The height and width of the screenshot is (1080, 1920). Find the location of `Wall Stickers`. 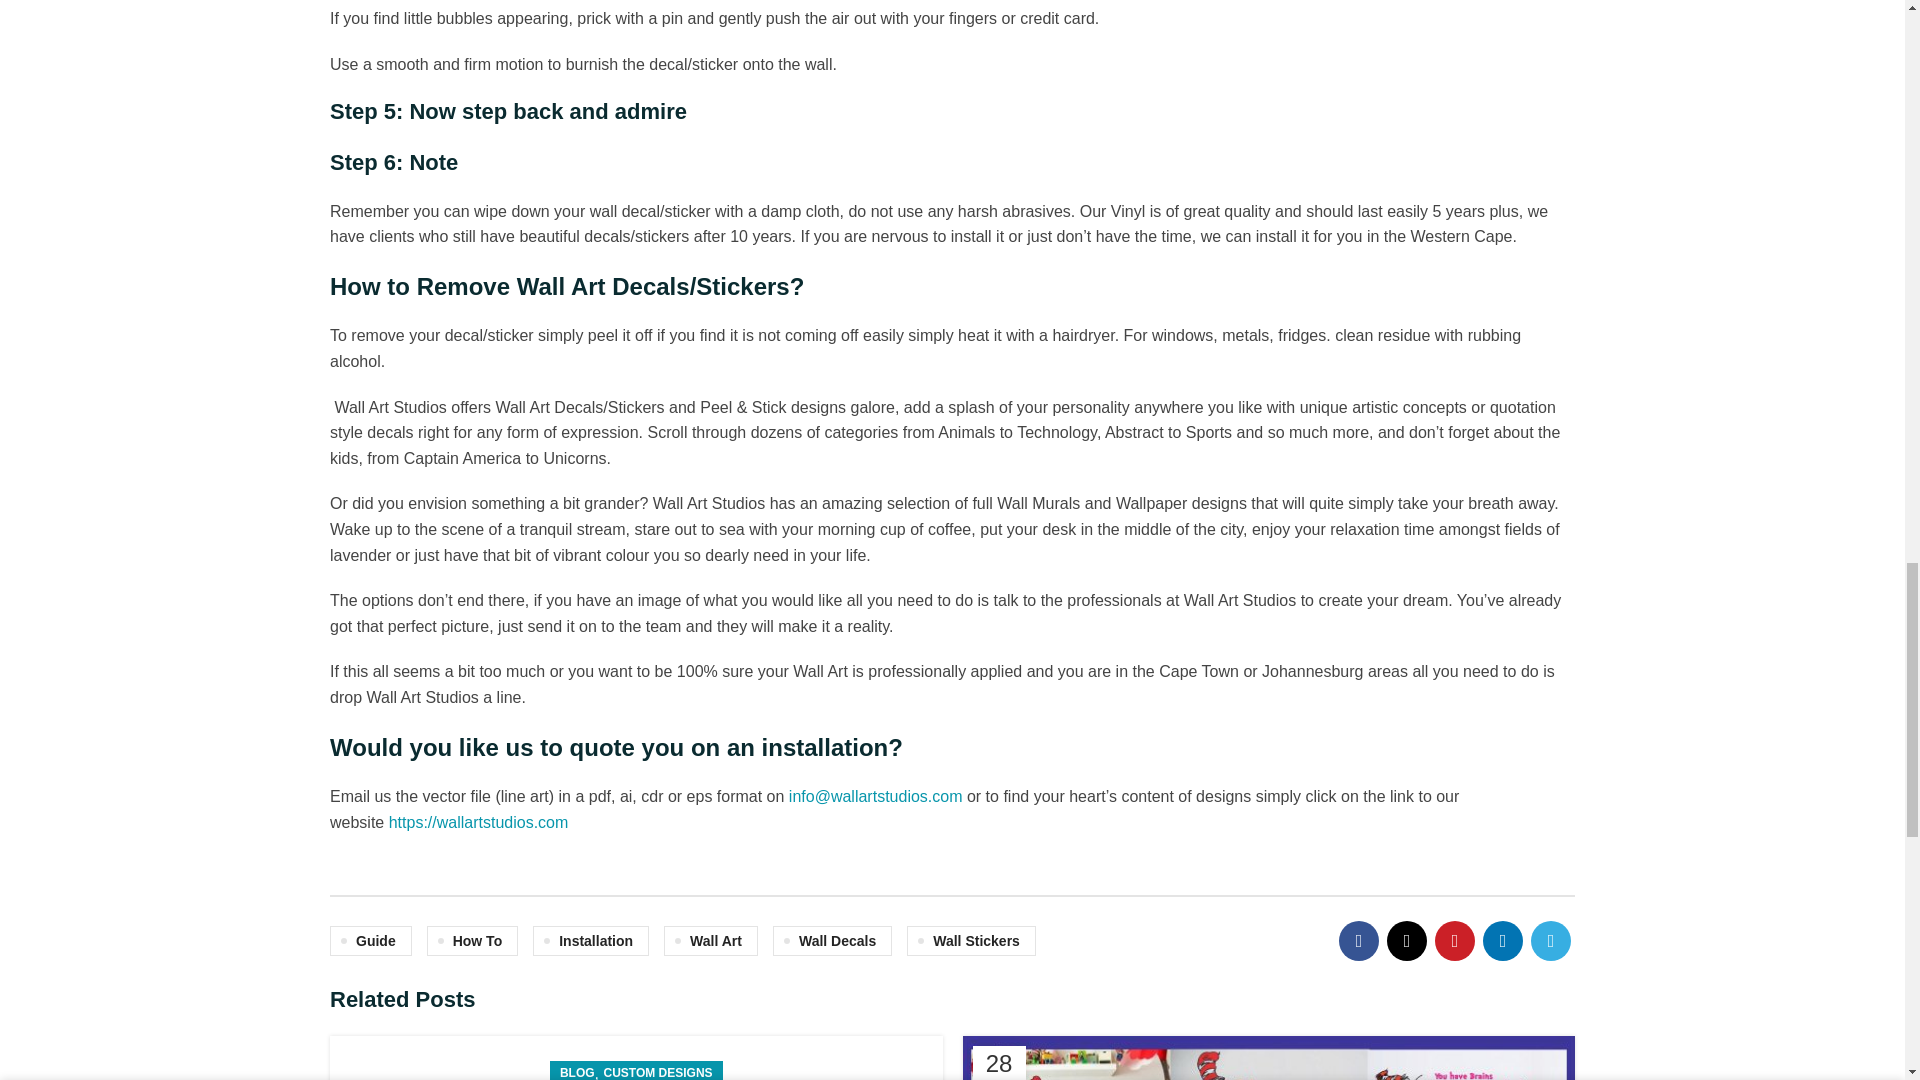

Wall Stickers is located at coordinates (971, 940).